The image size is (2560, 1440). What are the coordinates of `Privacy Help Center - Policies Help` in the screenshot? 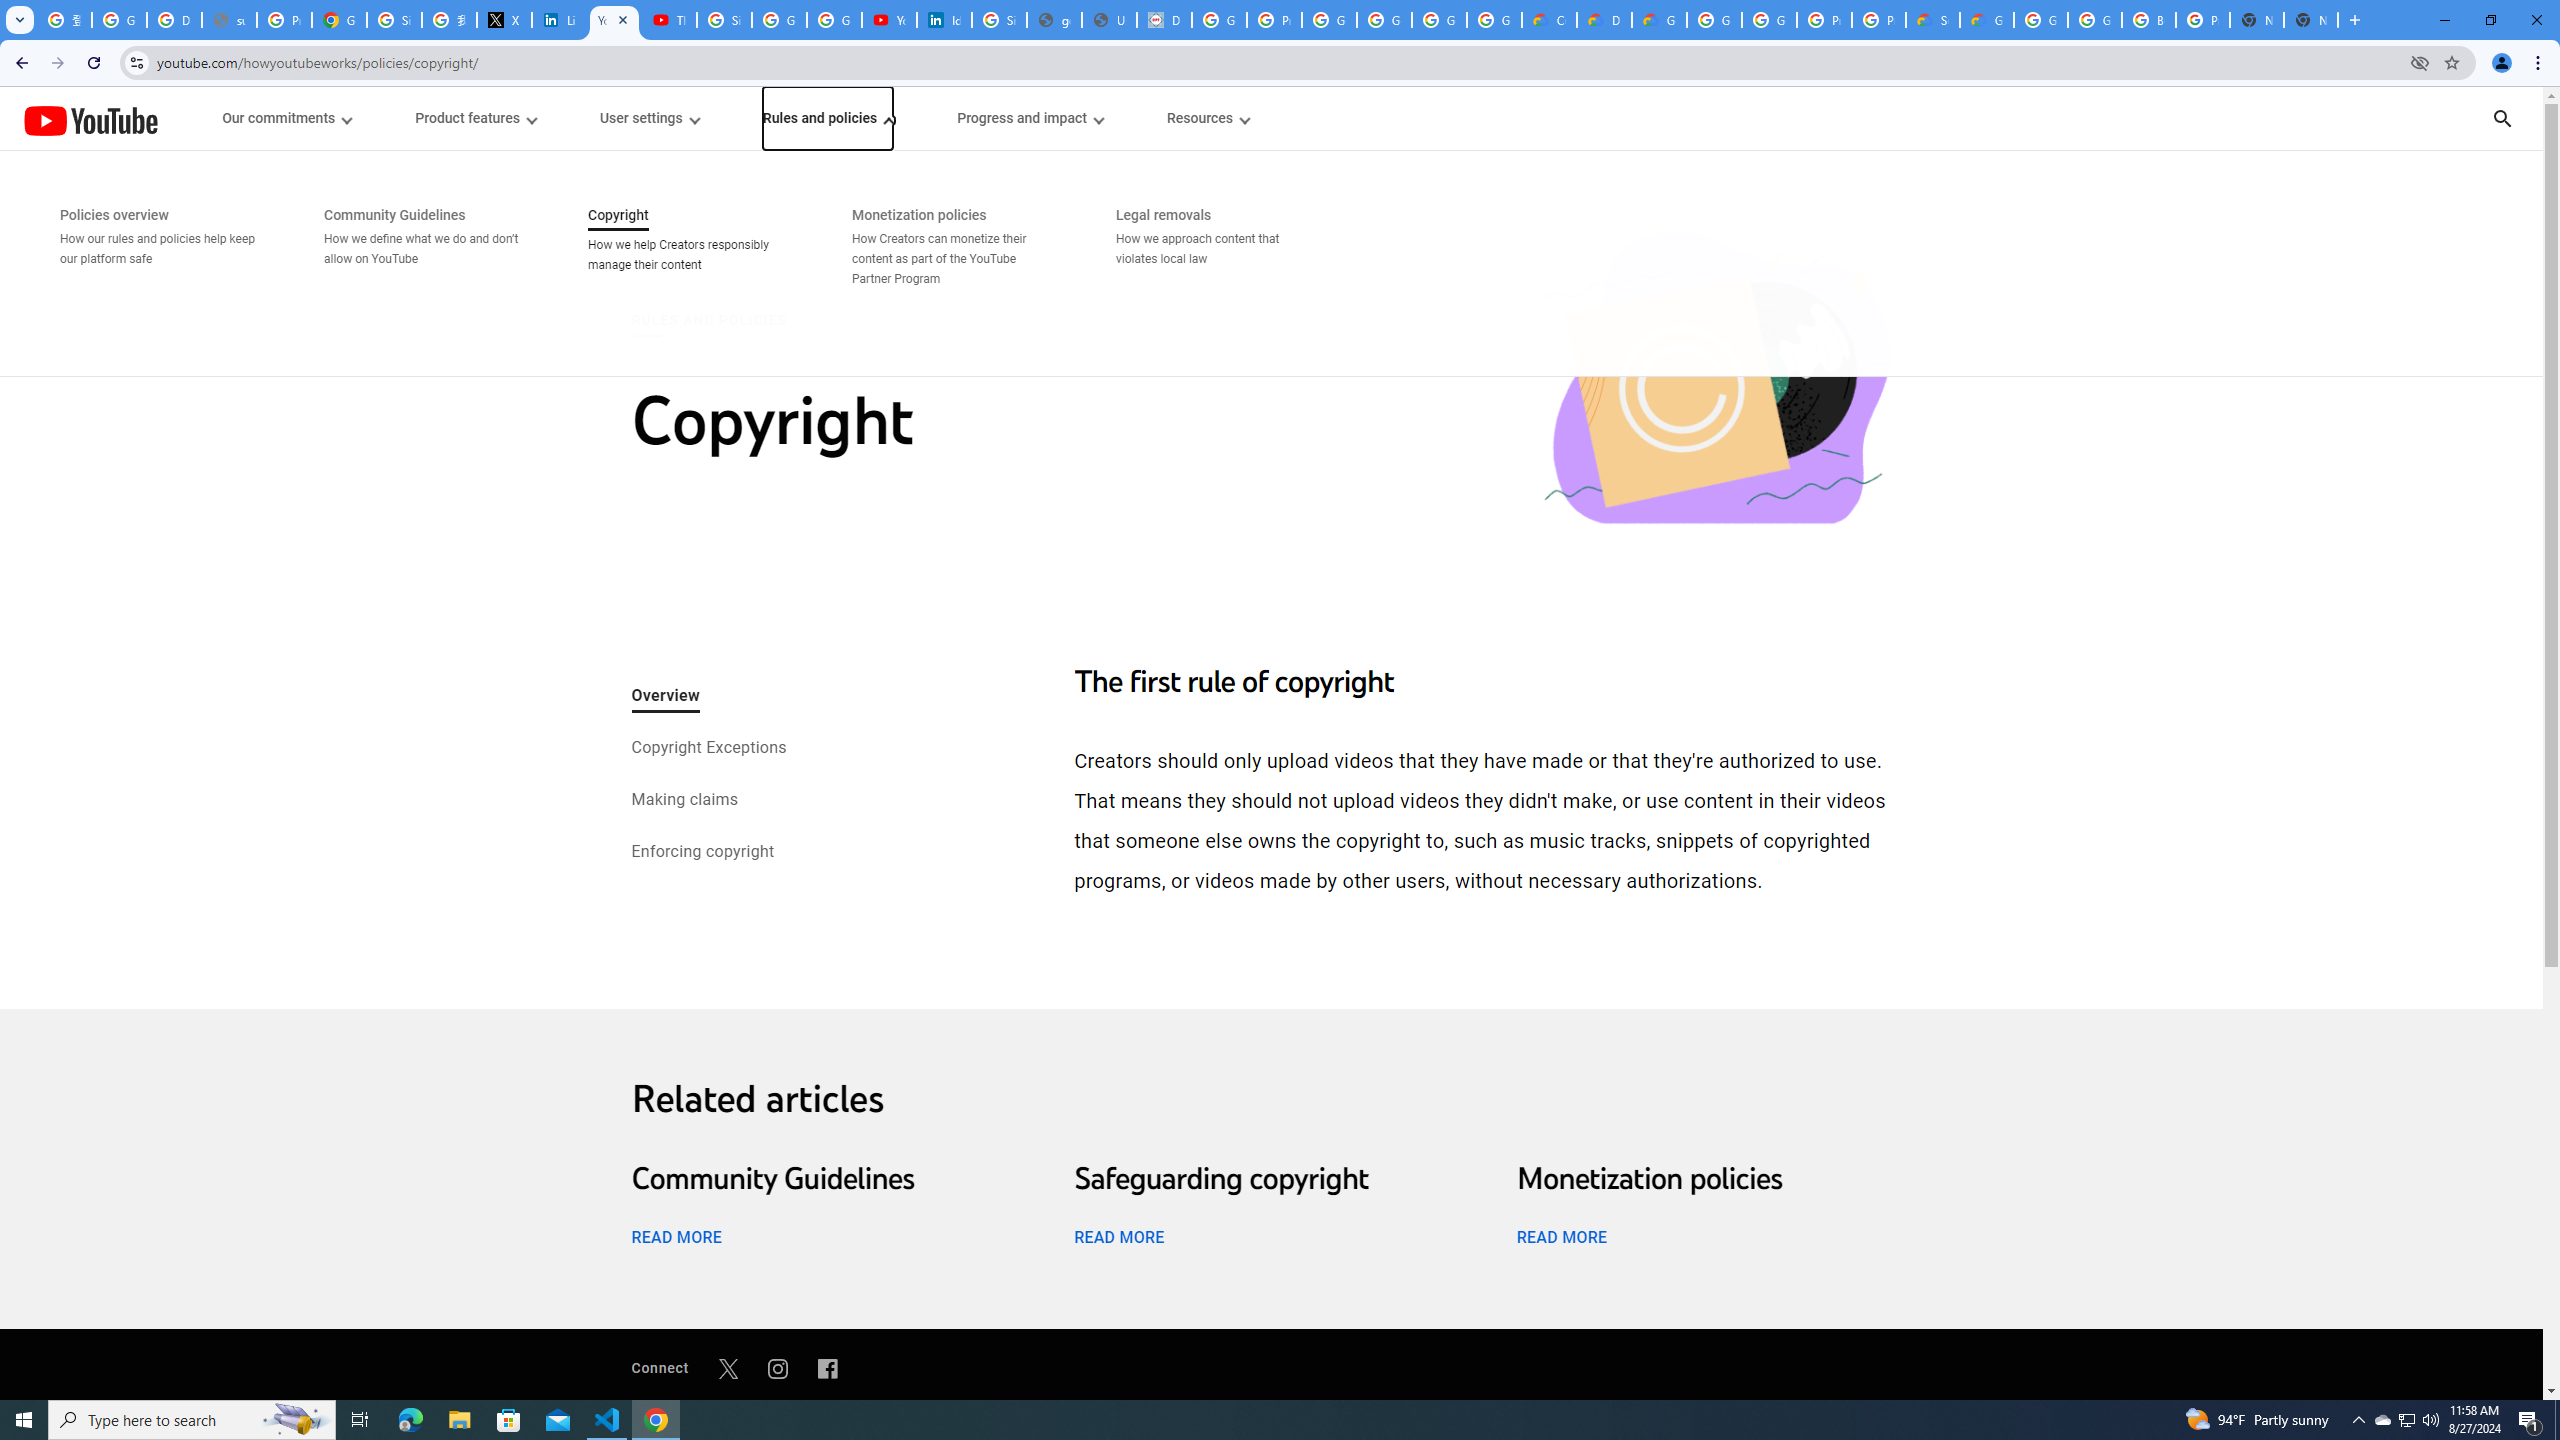 It's located at (284, 20).